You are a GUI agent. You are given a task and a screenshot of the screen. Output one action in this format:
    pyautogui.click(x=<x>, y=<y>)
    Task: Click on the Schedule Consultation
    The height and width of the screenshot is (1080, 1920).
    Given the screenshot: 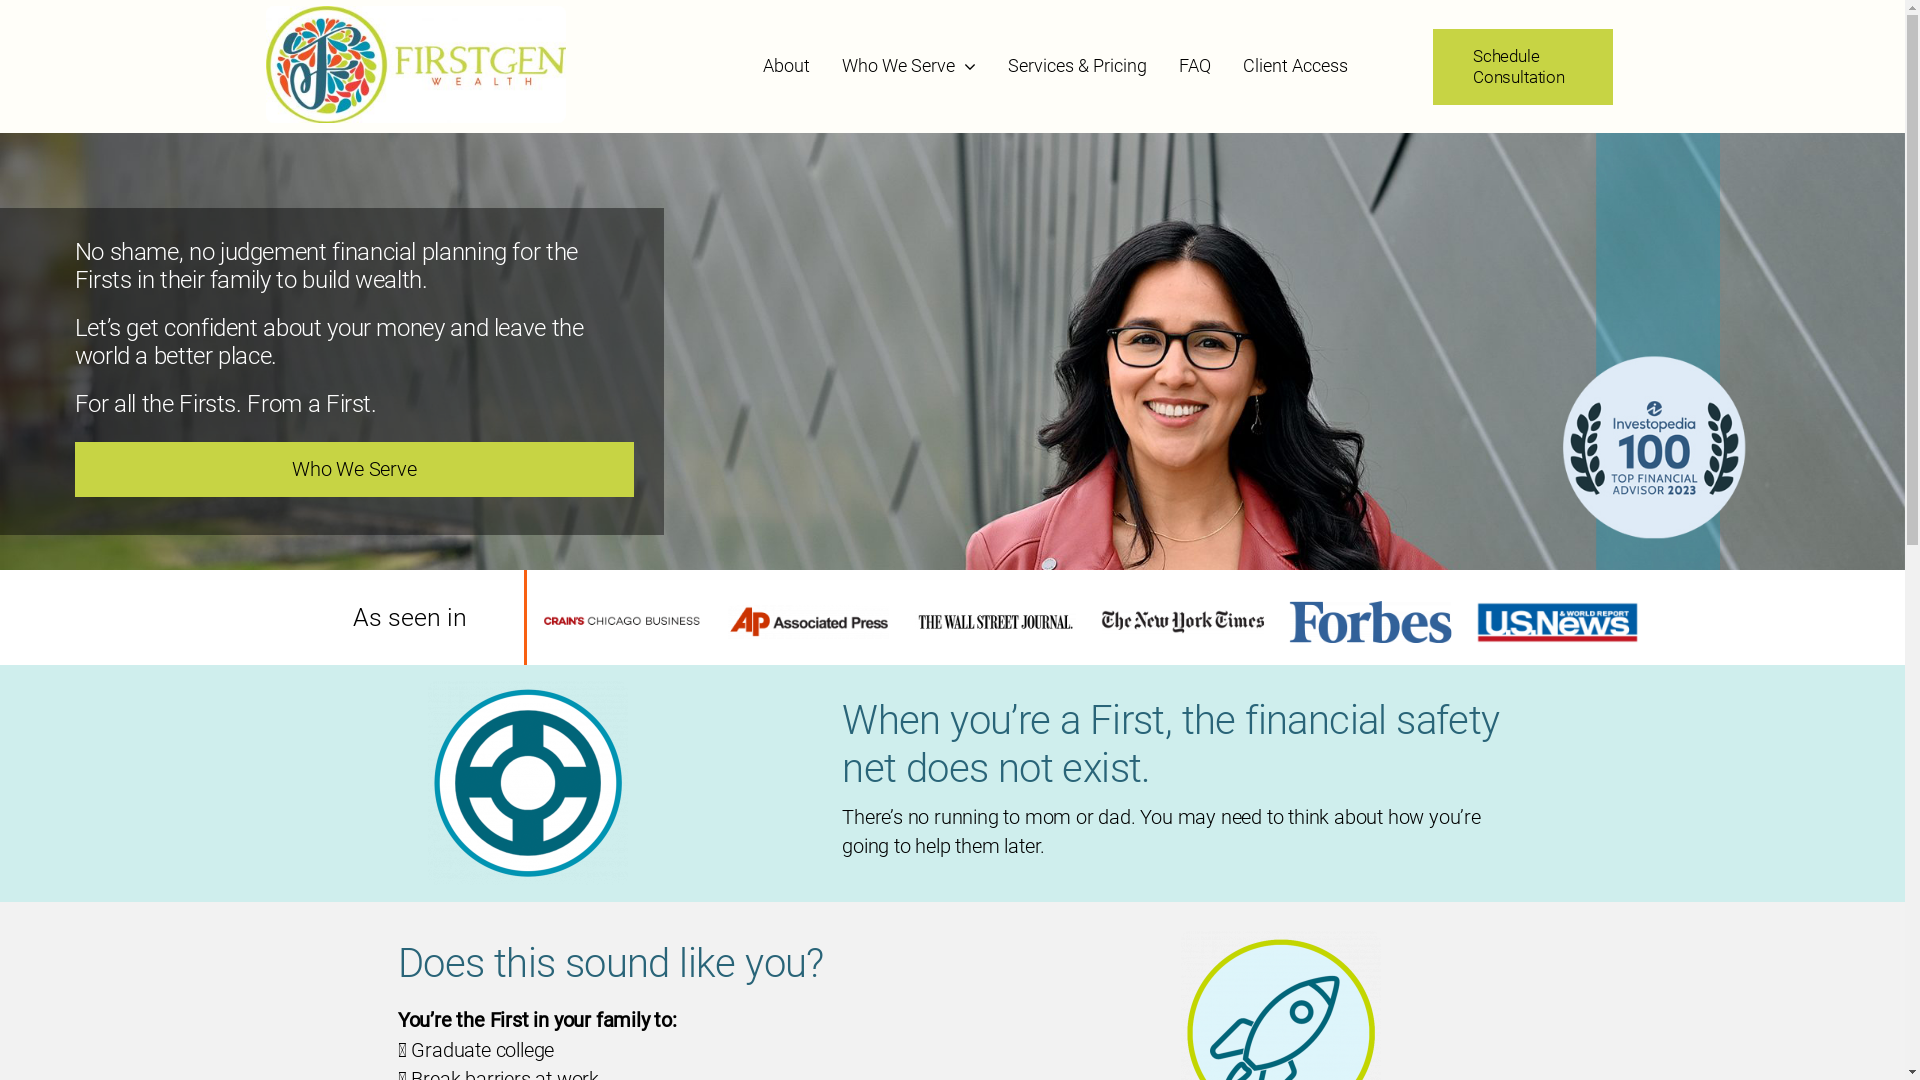 What is the action you would take?
    pyautogui.click(x=1523, y=66)
    